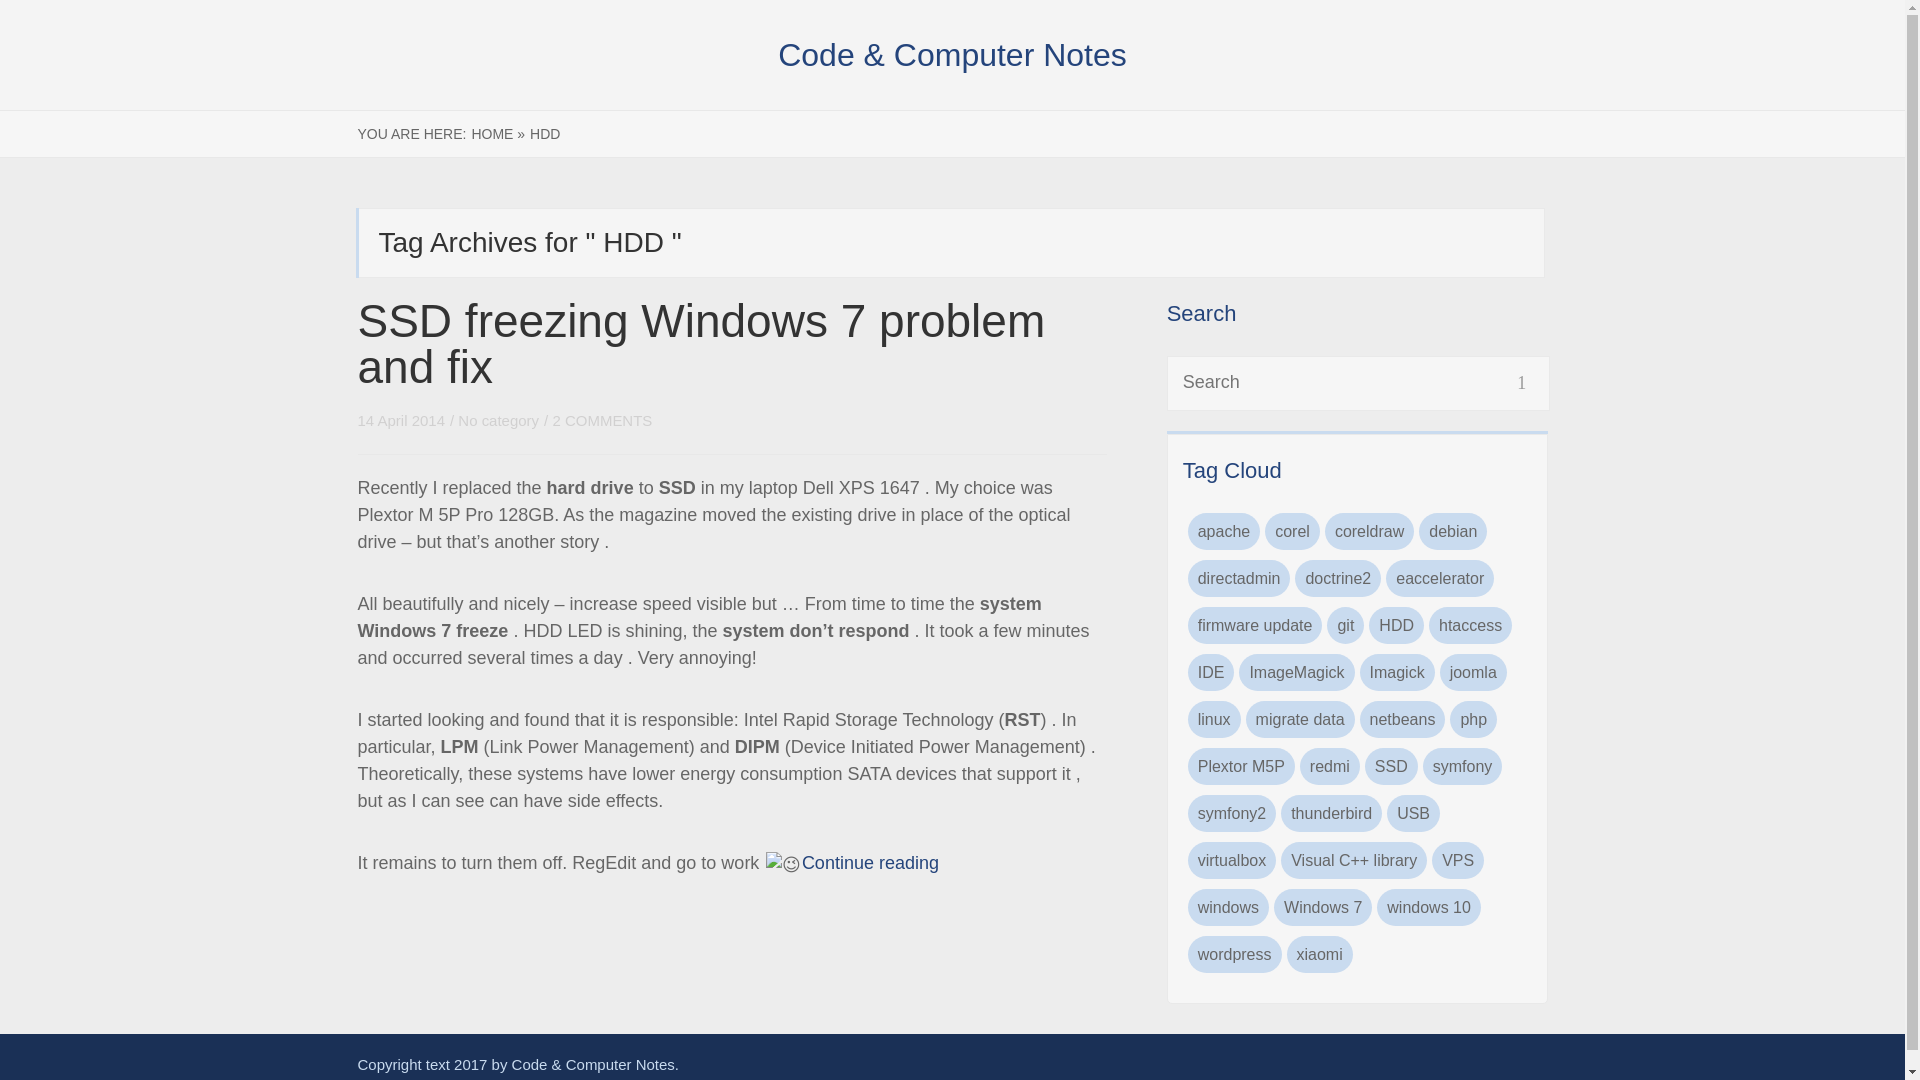 This screenshot has height=1080, width=1920. Describe the element at coordinates (1255, 624) in the screenshot. I see `firmware update` at that location.